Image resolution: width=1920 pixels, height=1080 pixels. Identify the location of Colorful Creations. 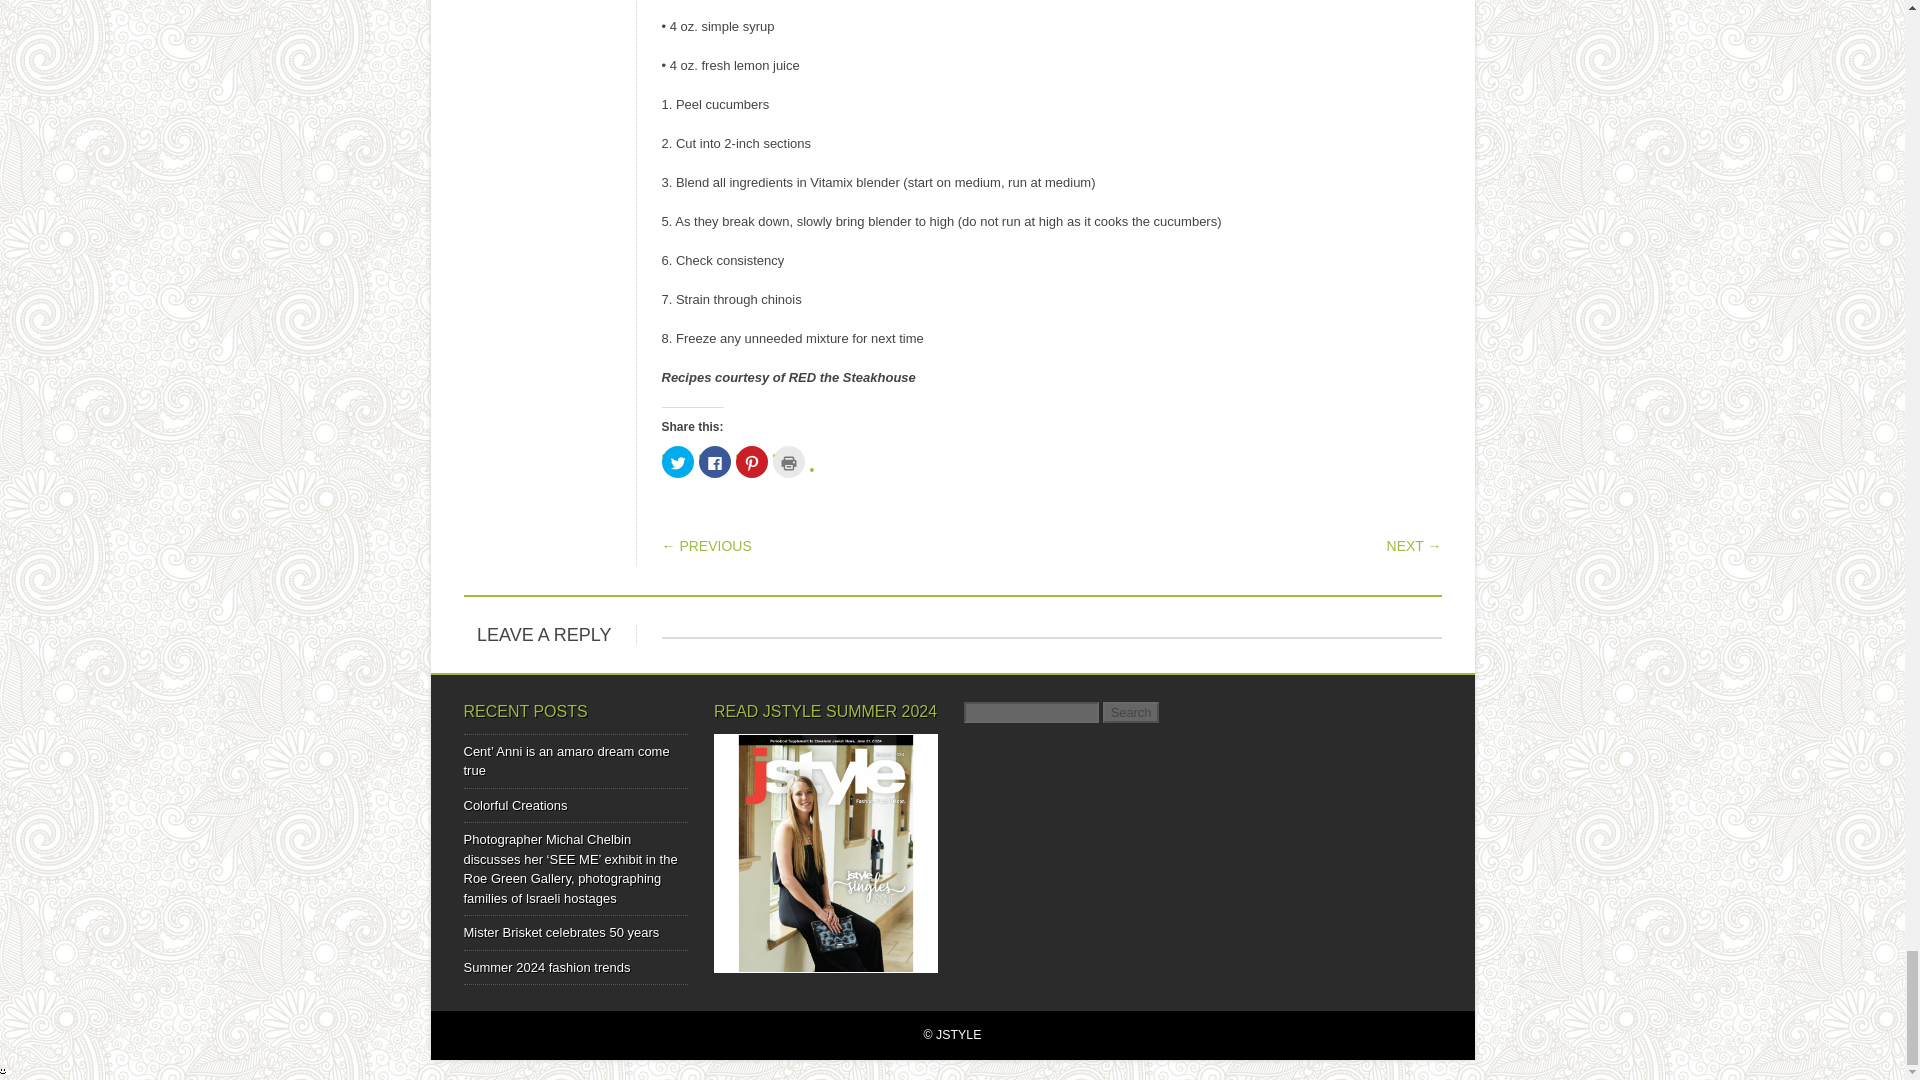
(516, 806).